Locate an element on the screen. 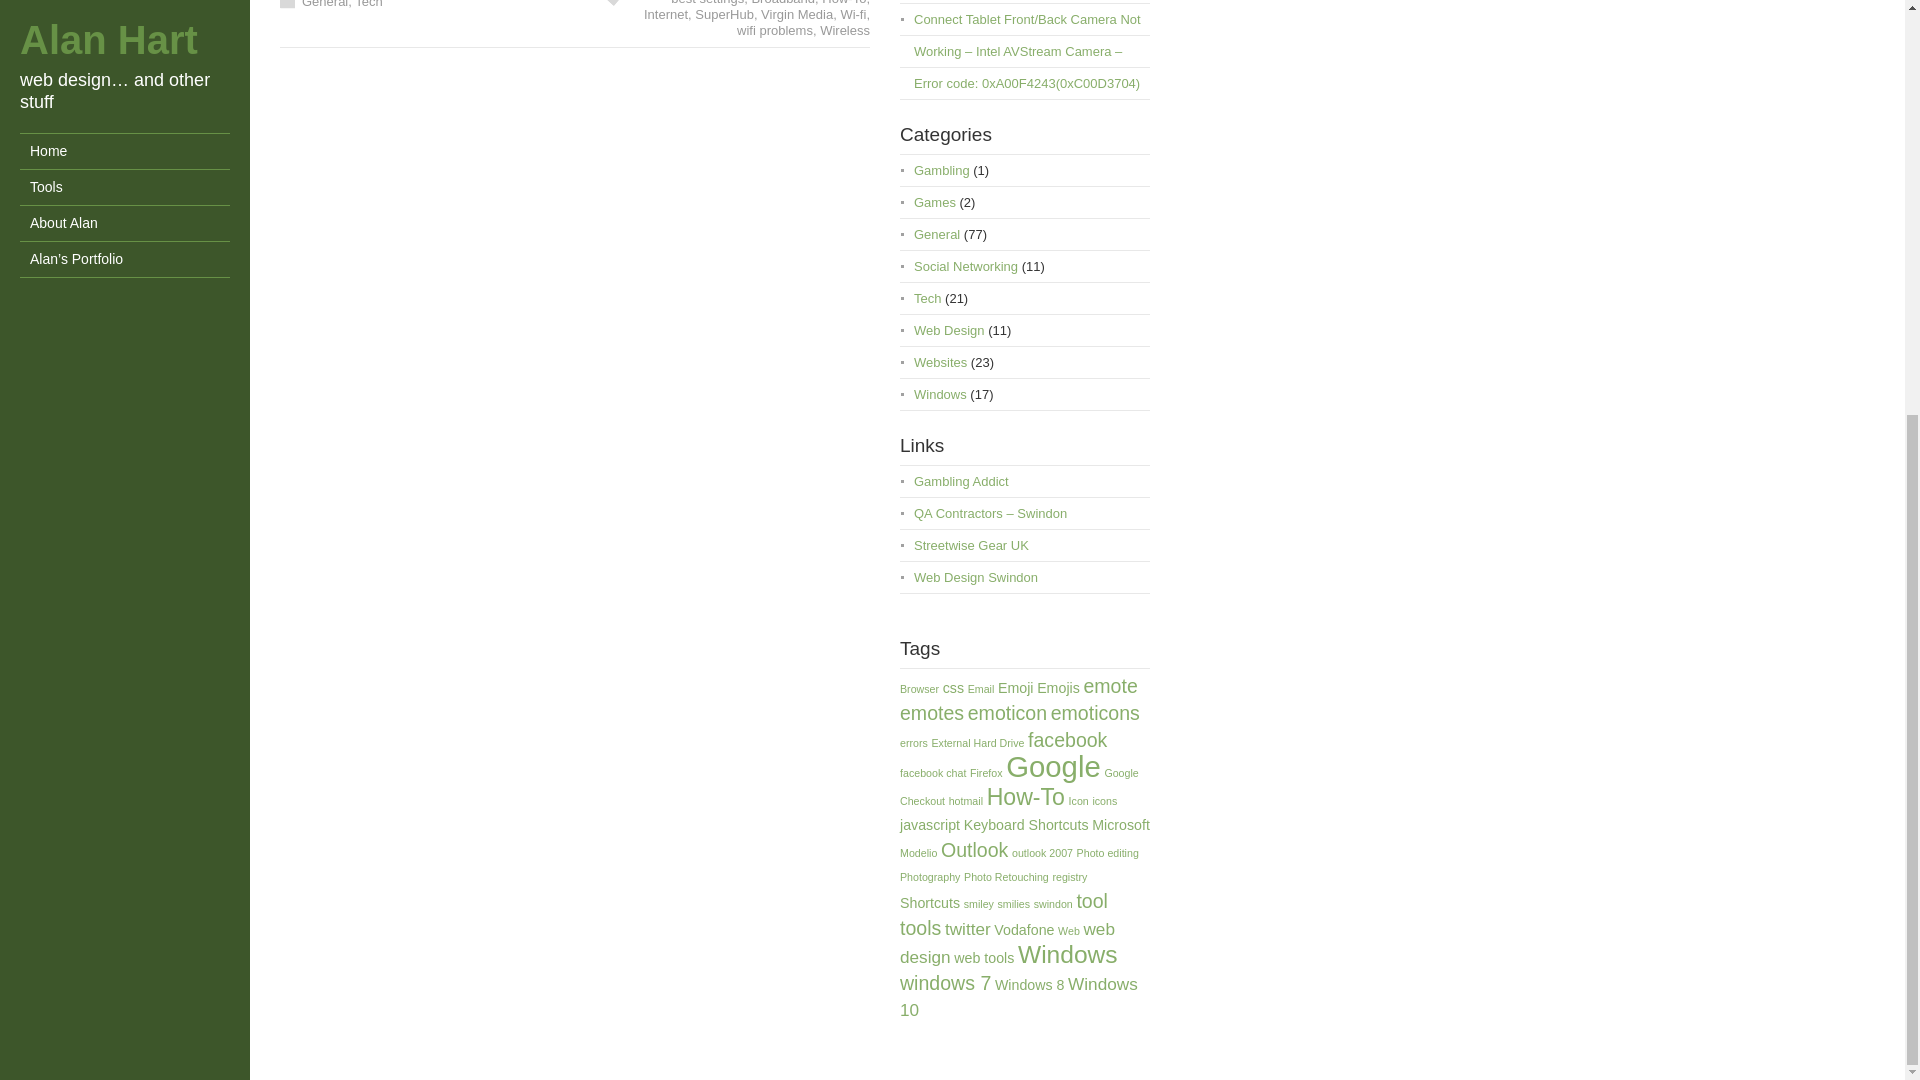 The height and width of the screenshot is (1080, 1920). Streetwise Gear UK is located at coordinates (971, 544).